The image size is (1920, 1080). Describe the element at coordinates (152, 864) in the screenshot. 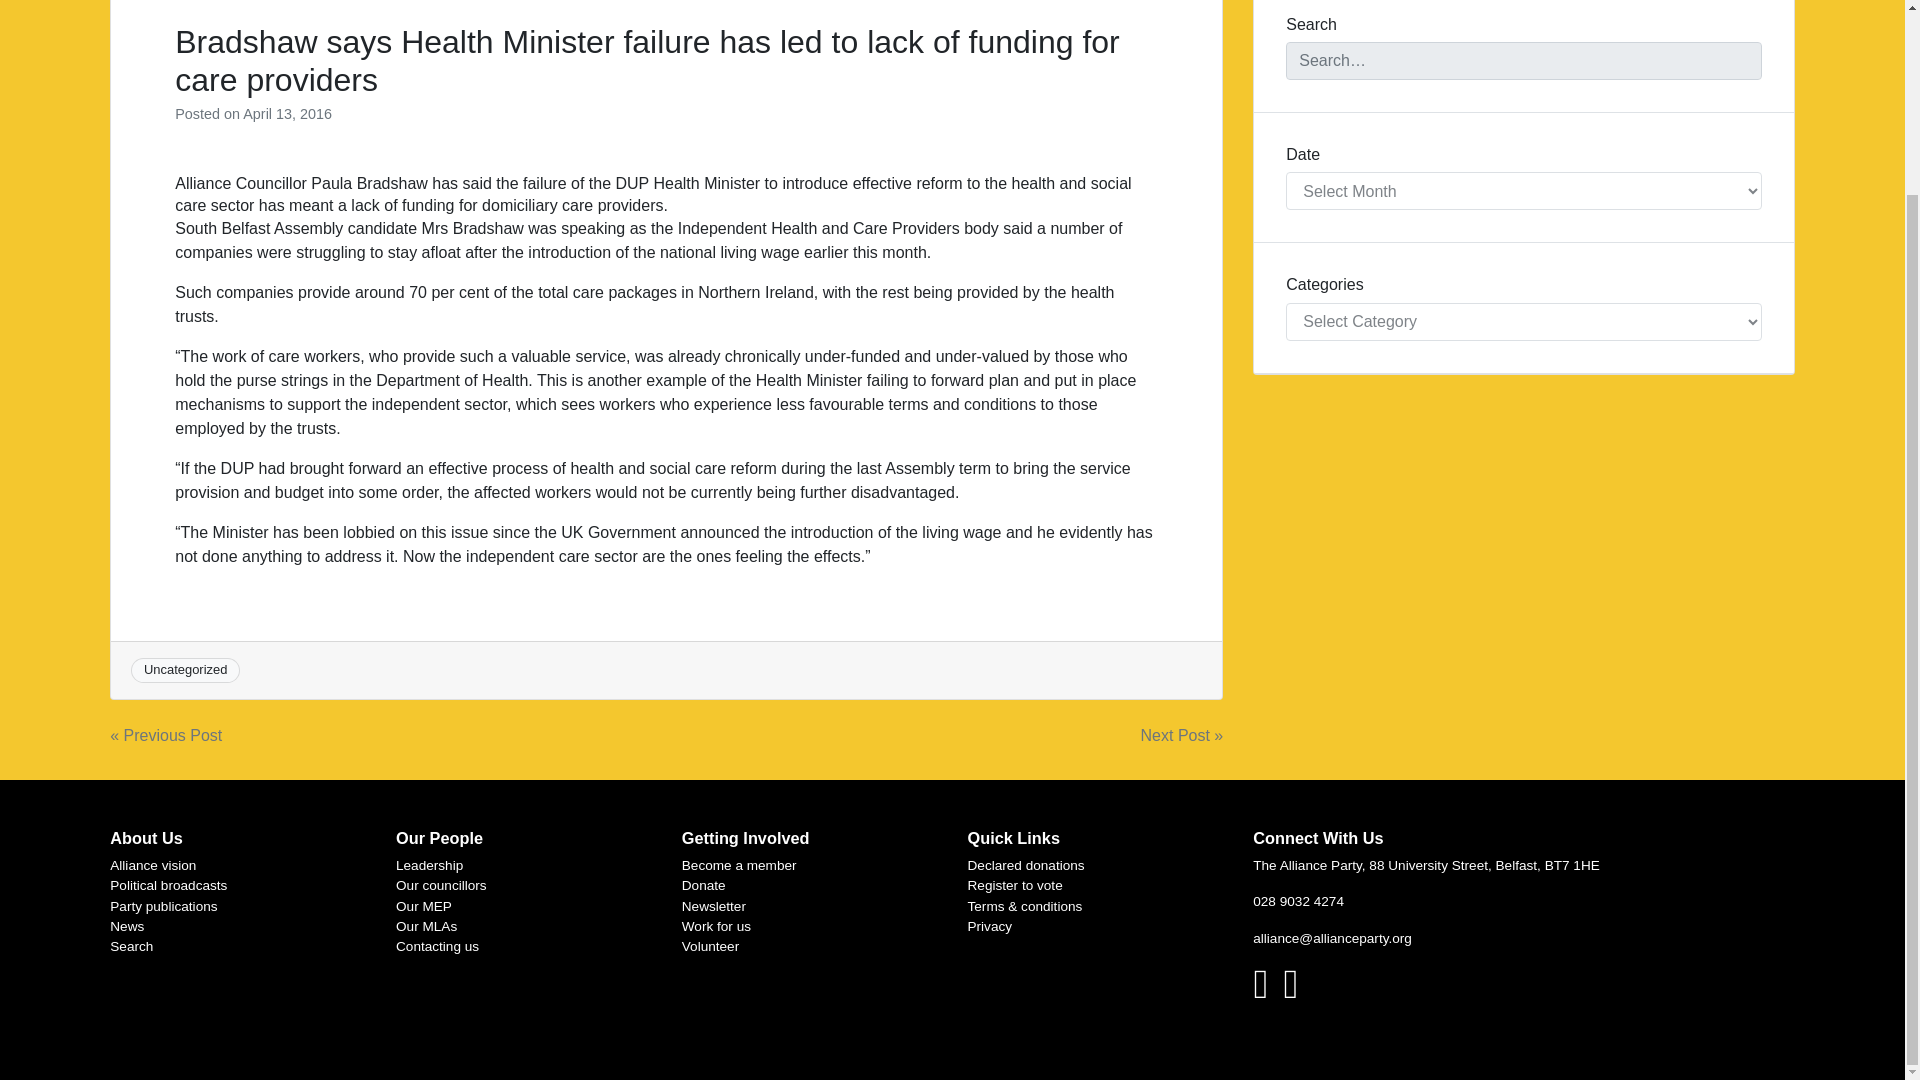

I see `Alliance vision` at that location.